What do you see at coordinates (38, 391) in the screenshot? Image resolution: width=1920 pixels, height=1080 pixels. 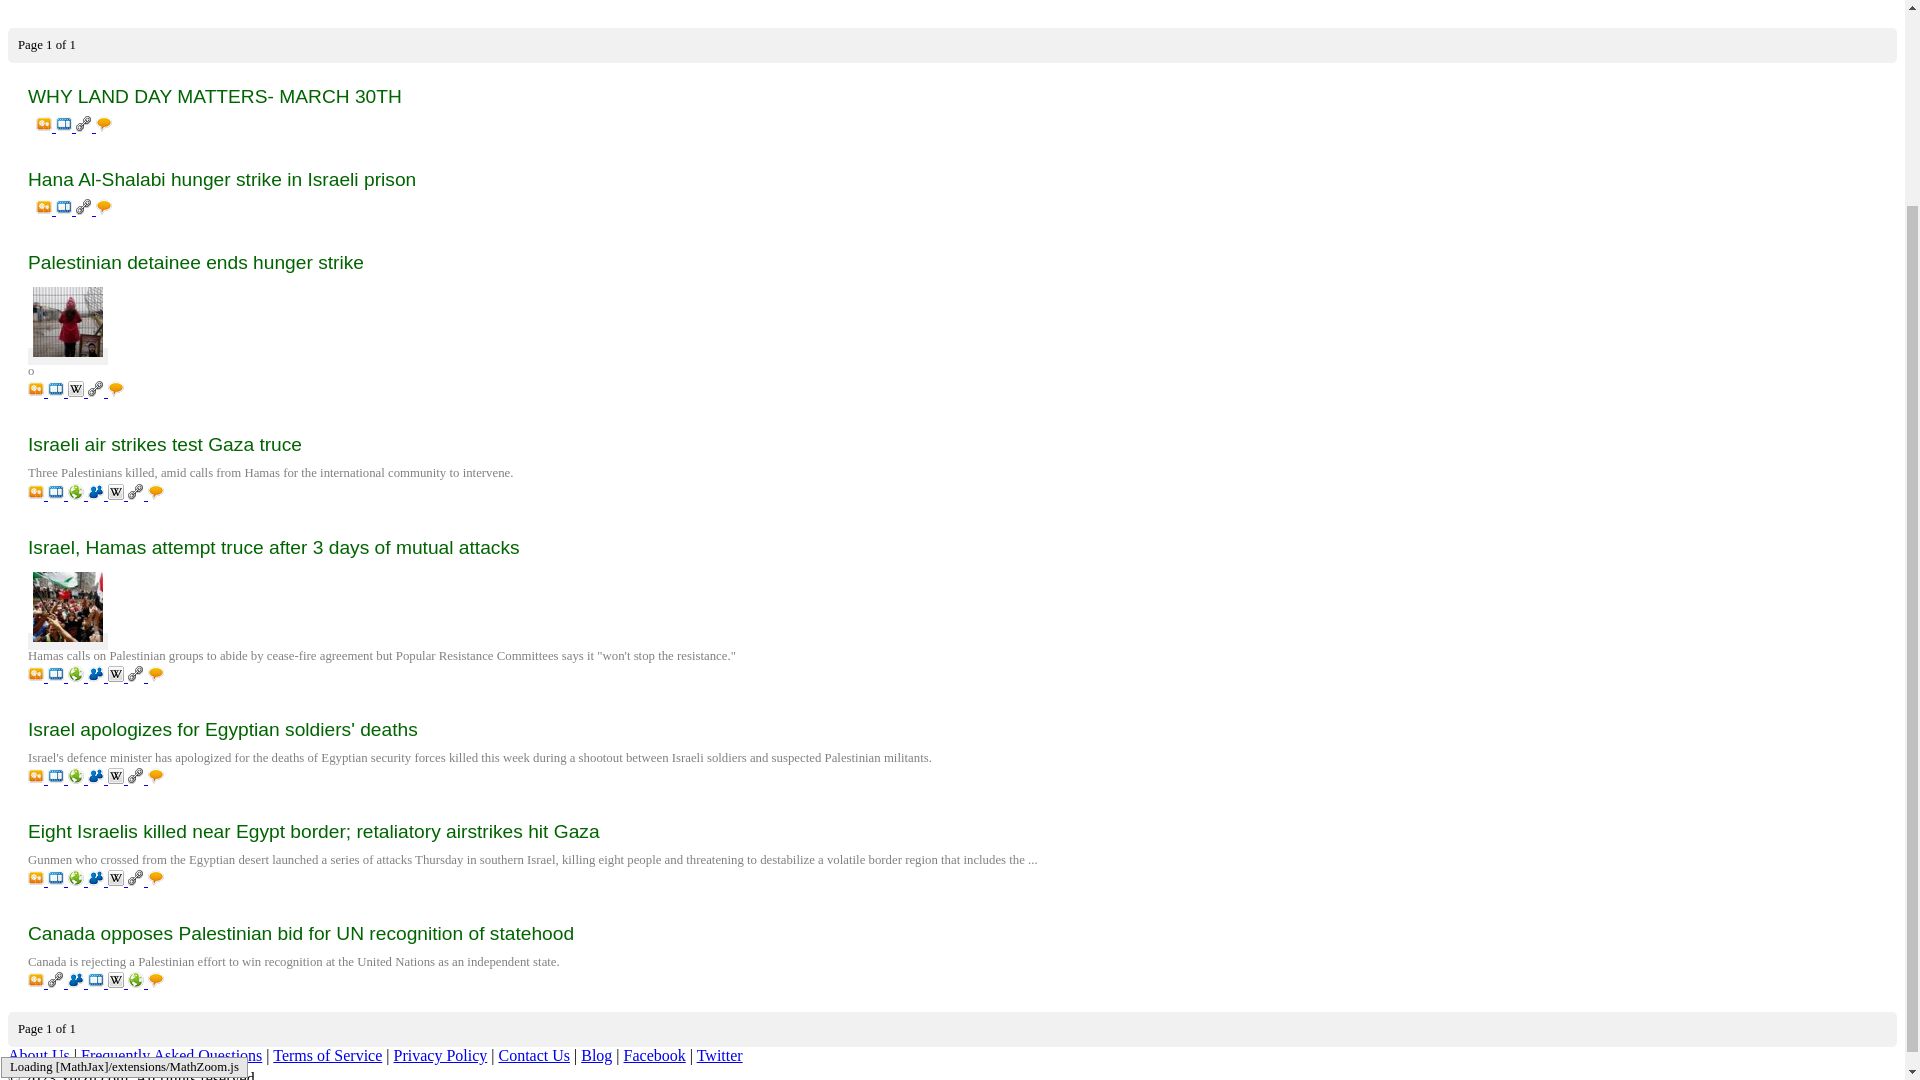 I see `pictures` at bounding box center [38, 391].